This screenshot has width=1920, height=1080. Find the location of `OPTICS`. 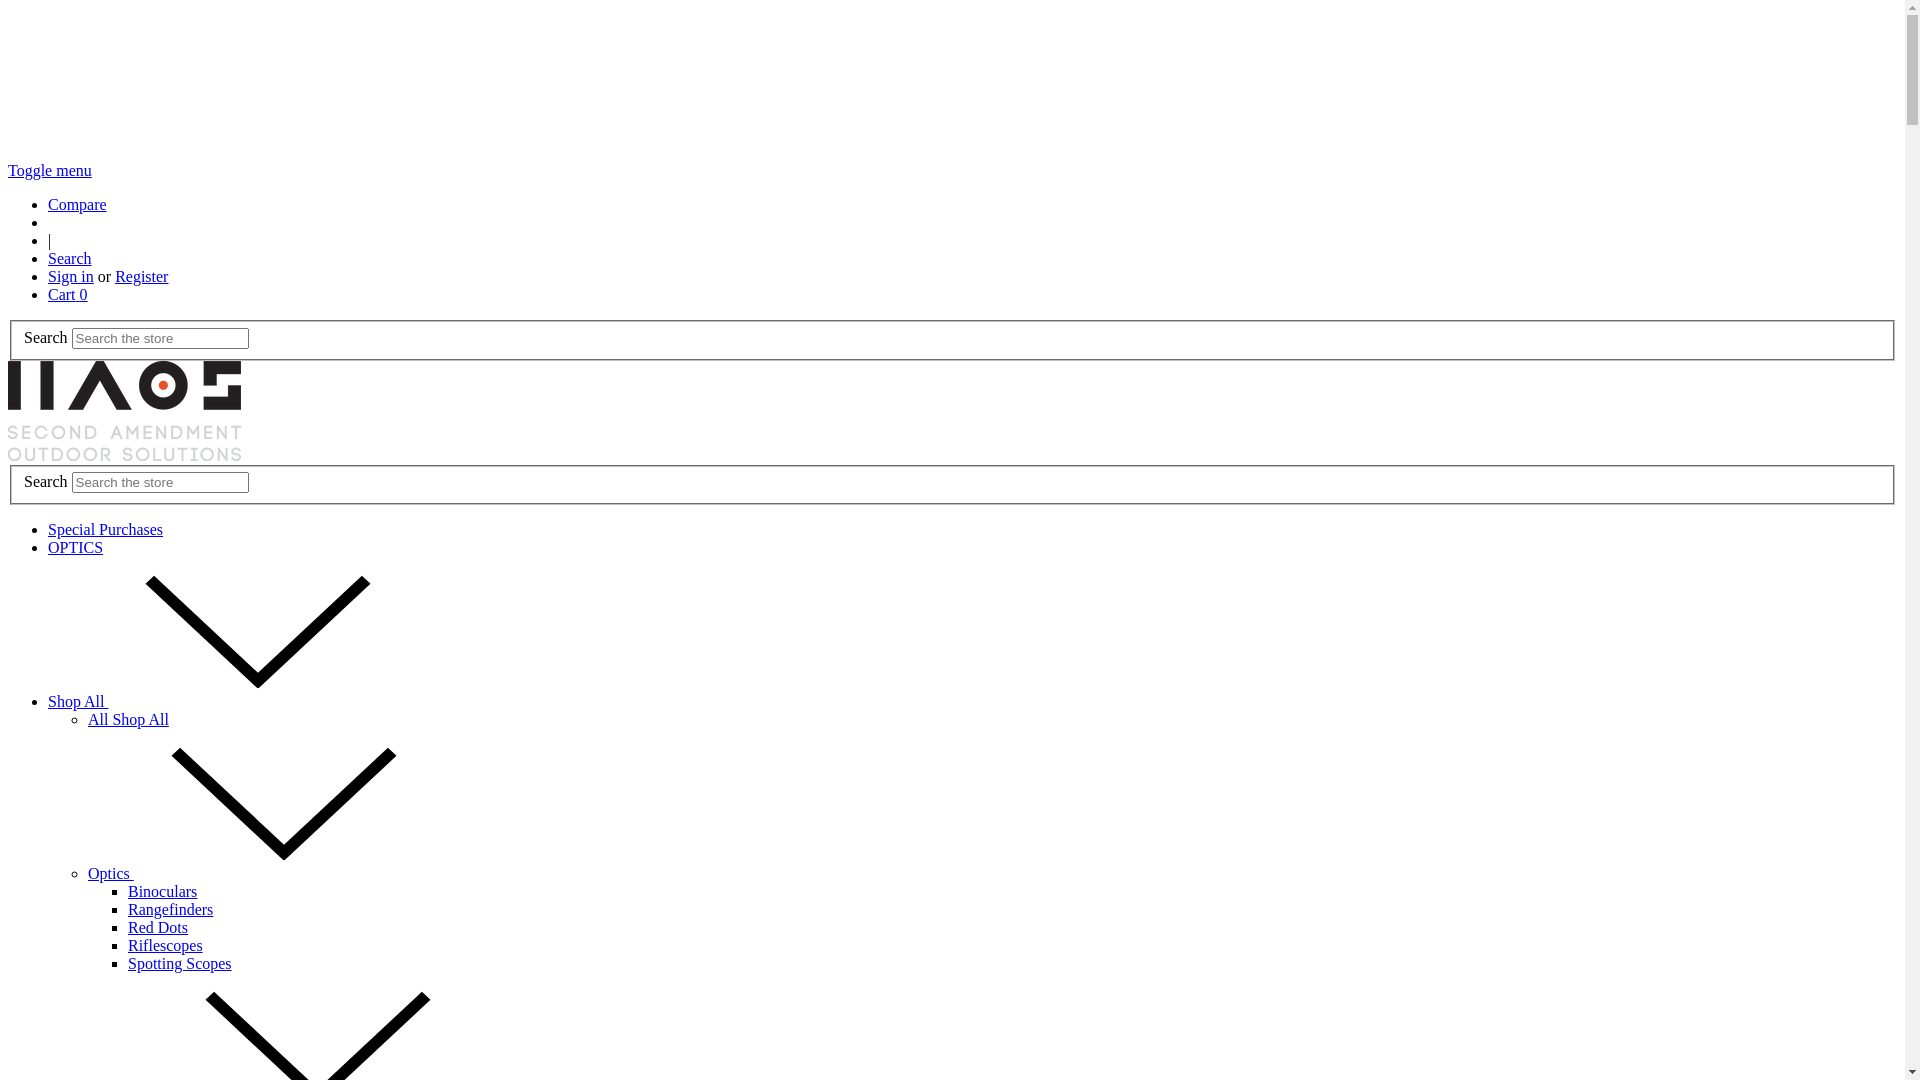

OPTICS is located at coordinates (76, 548).